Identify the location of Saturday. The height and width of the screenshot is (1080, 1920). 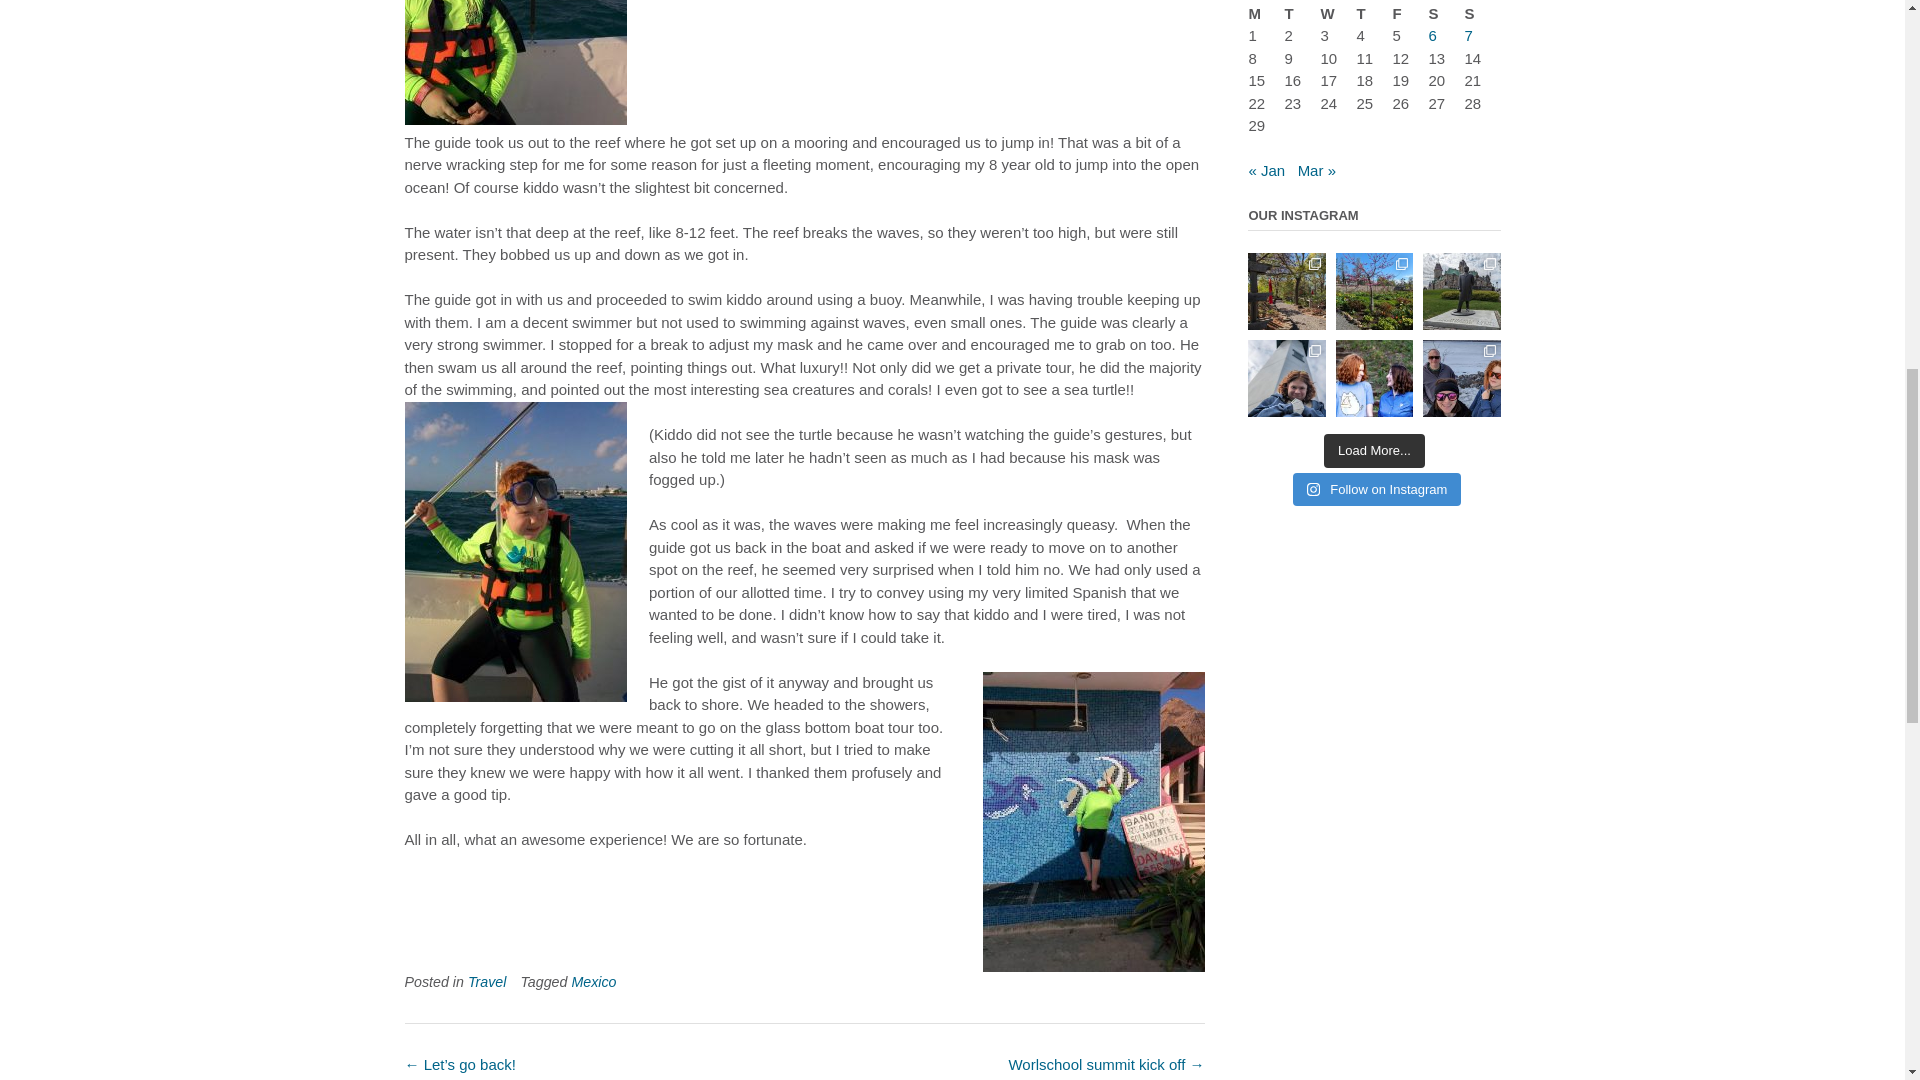
(1446, 14).